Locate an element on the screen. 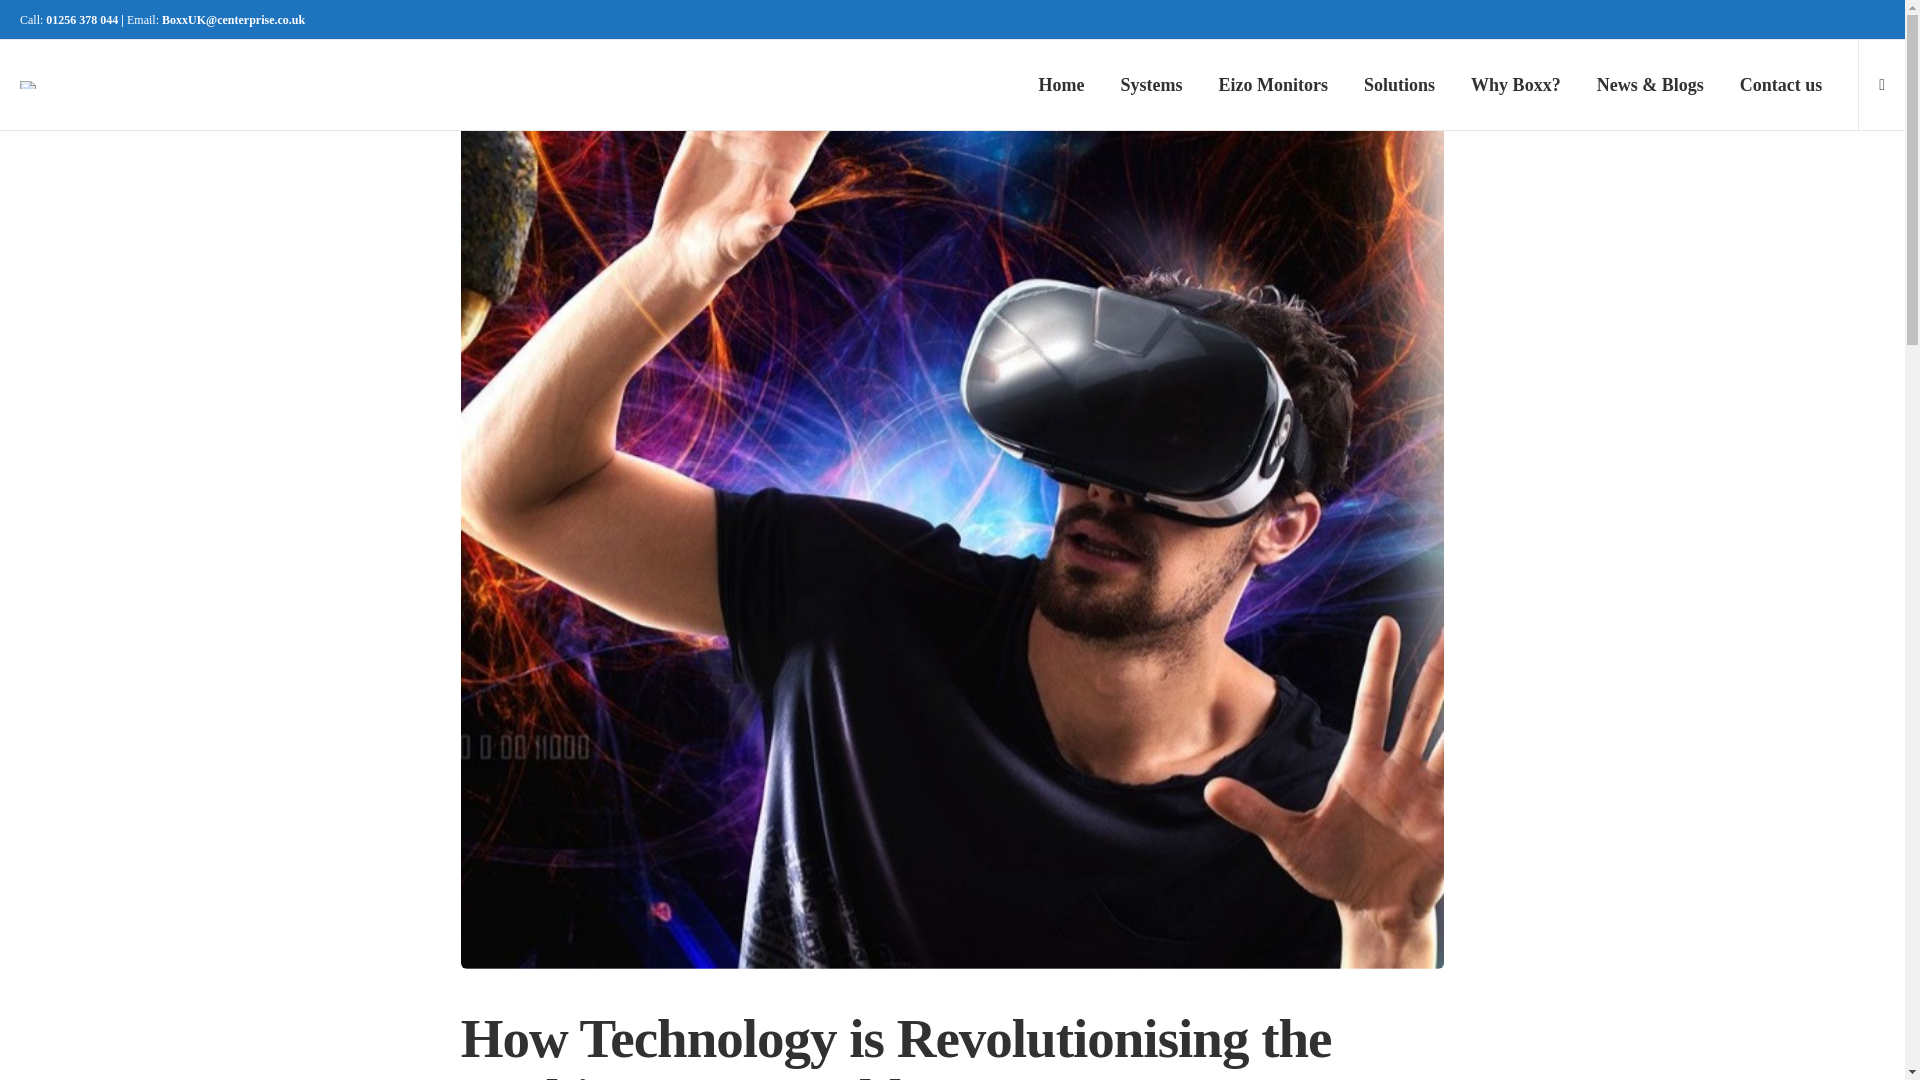  Eizo Monitors is located at coordinates (1274, 84).